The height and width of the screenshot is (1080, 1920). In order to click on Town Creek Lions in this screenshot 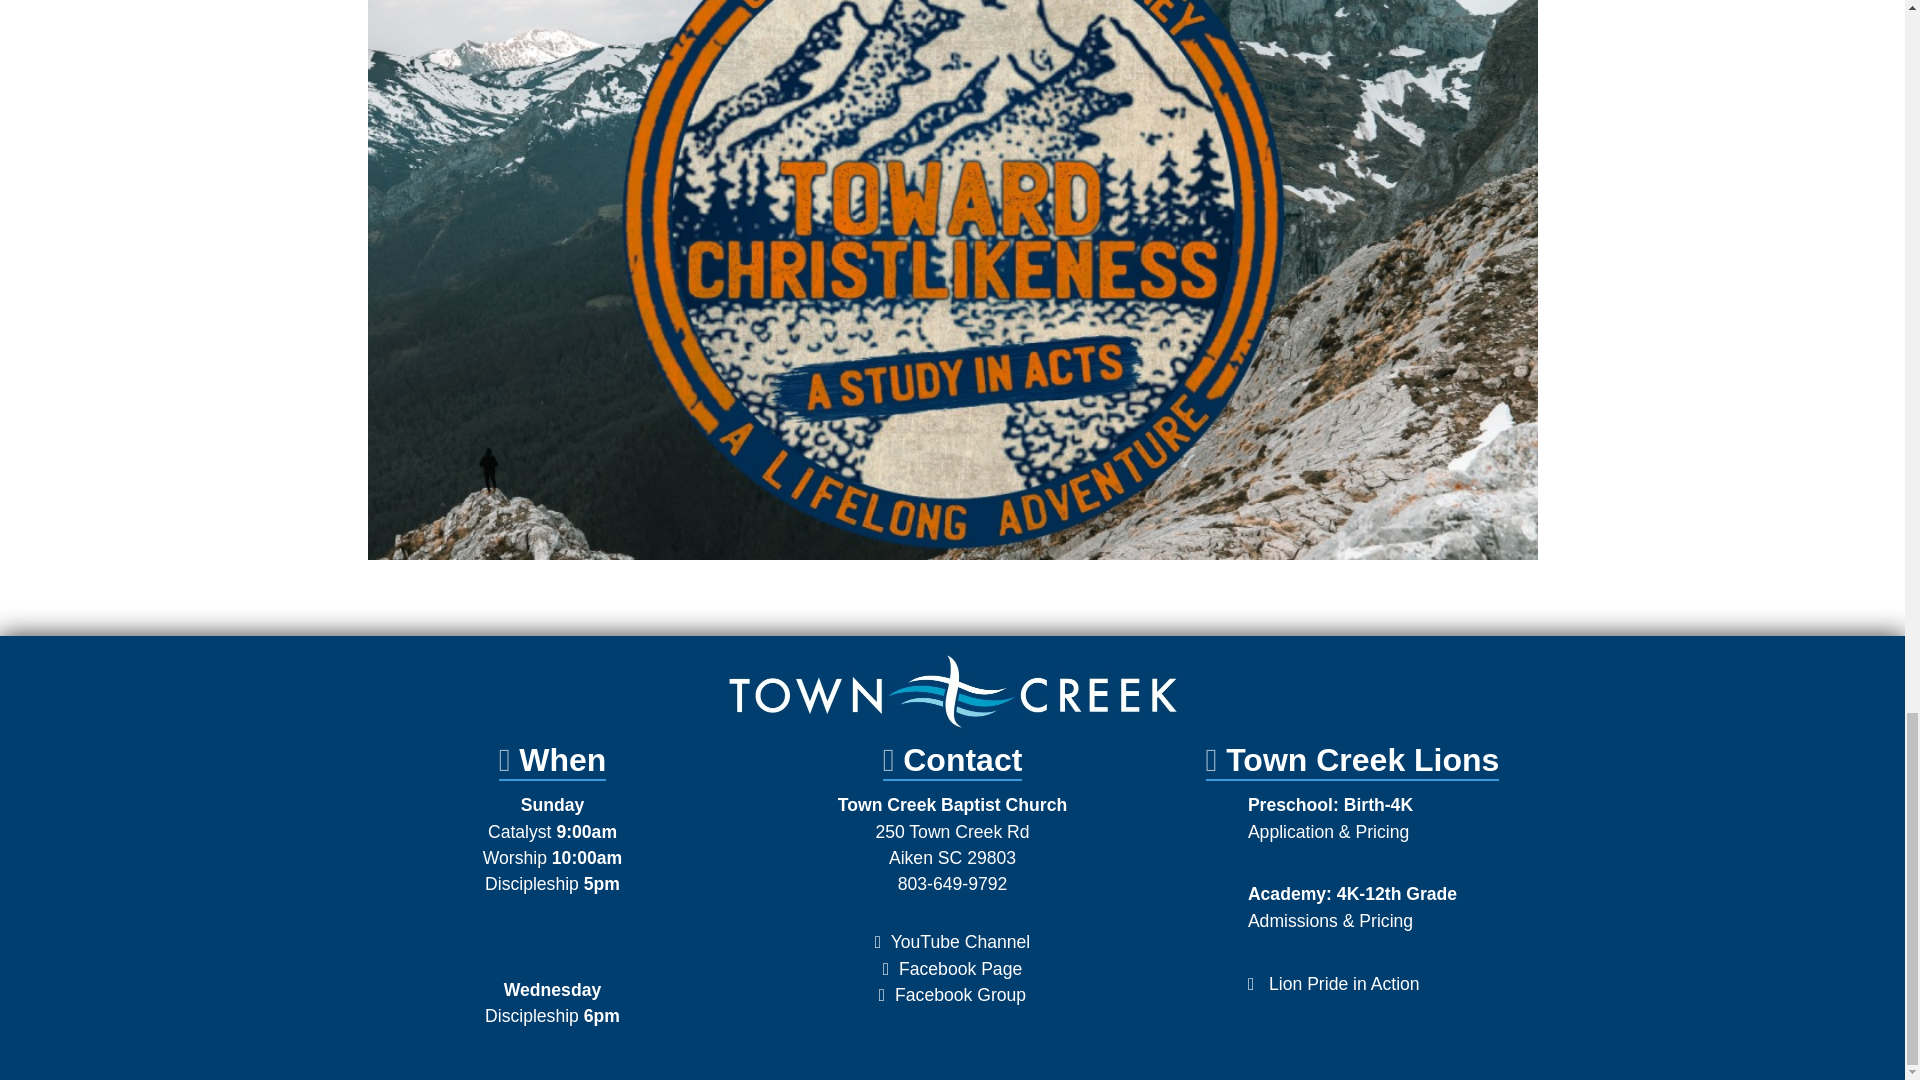, I will do `click(960, 994)`.